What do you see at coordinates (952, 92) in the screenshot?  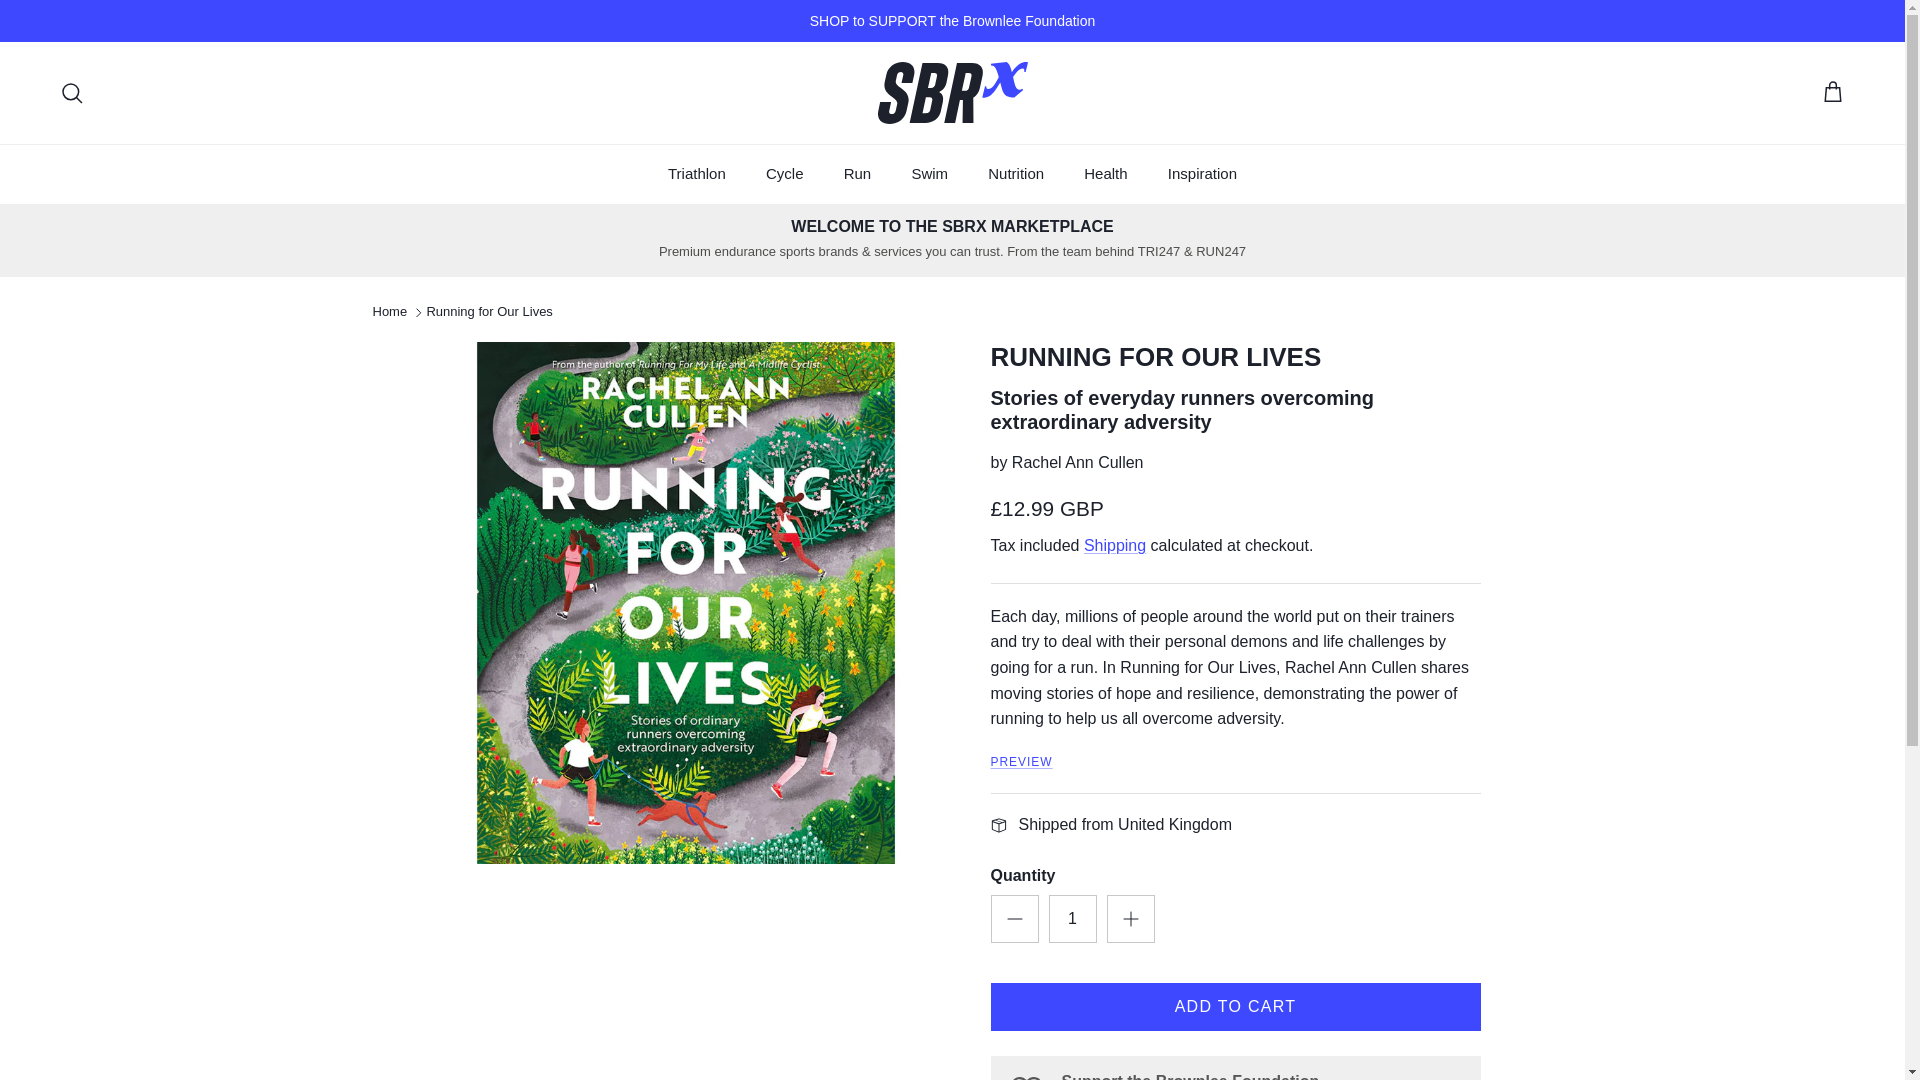 I see `SBRX` at bounding box center [952, 92].